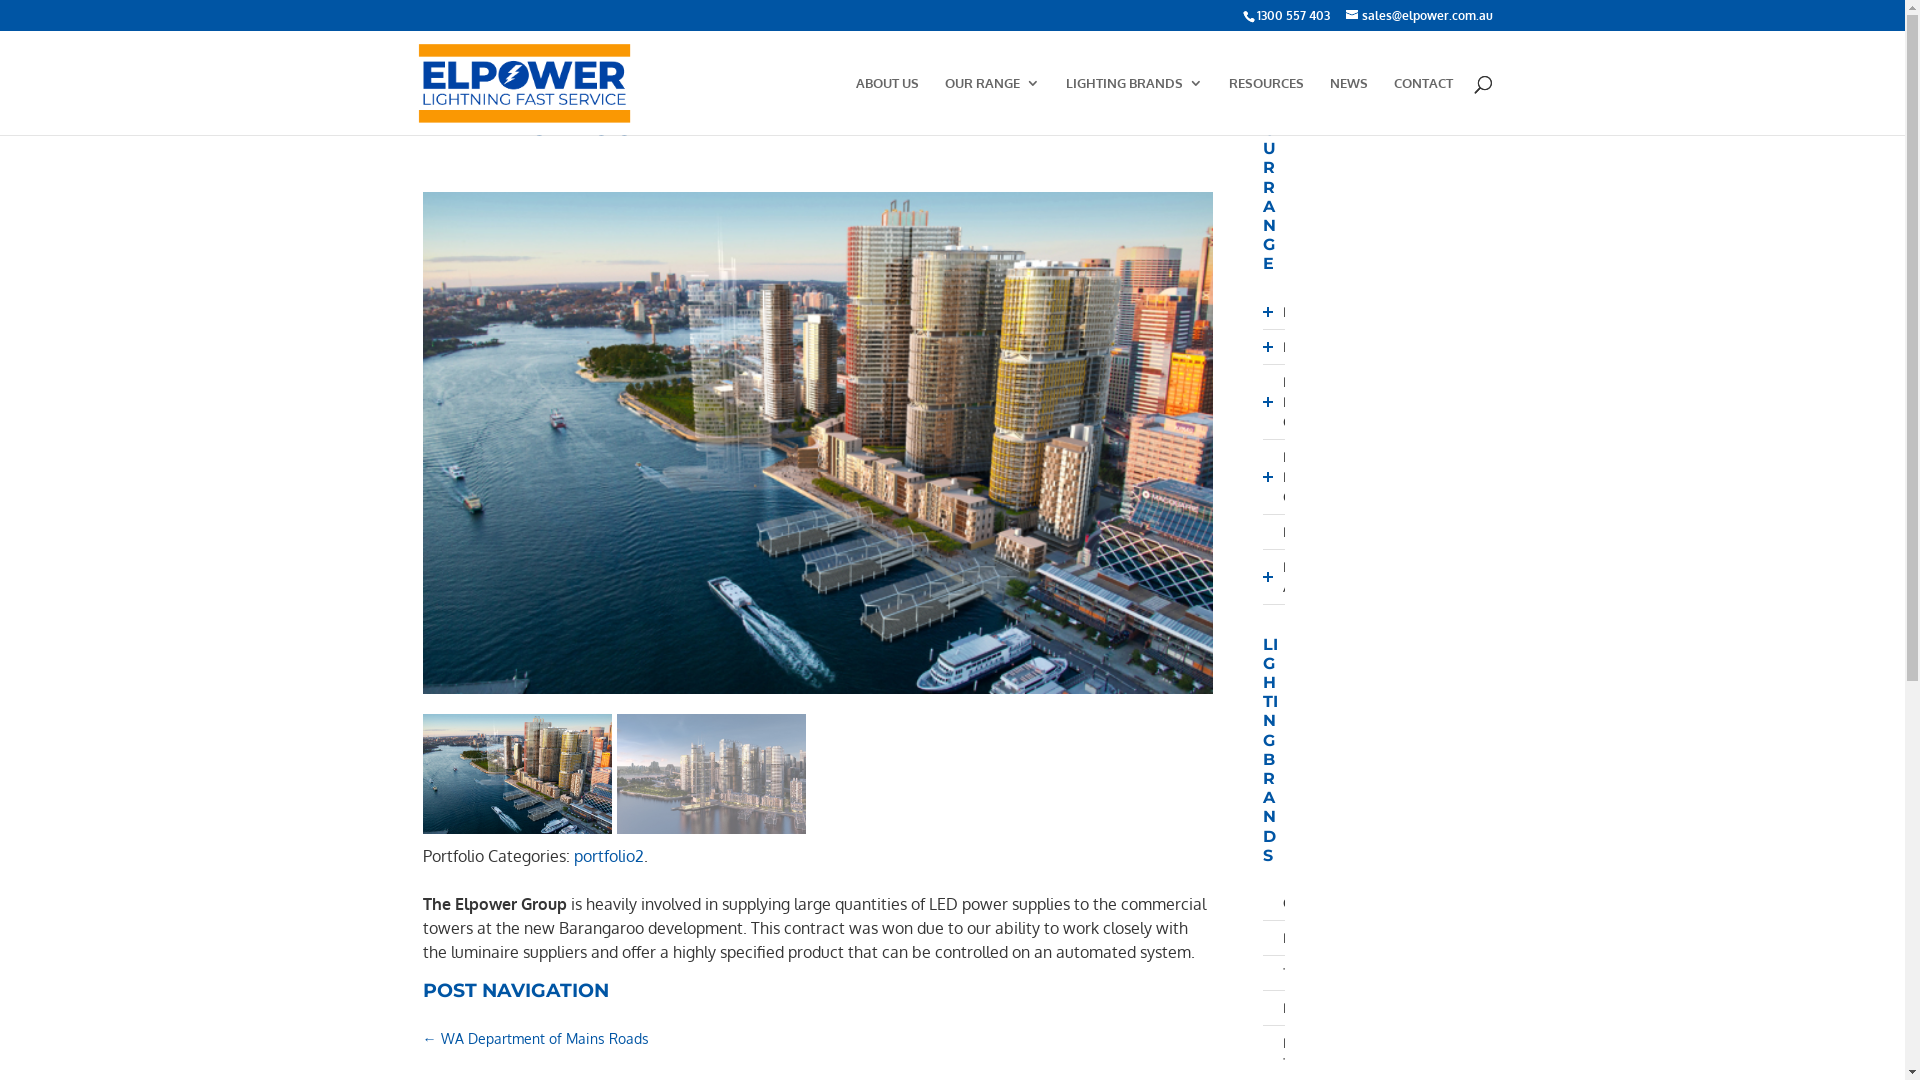 The width and height of the screenshot is (1920, 1080). Describe the element at coordinates (992, 106) in the screenshot. I see `OUR RANGE` at that location.